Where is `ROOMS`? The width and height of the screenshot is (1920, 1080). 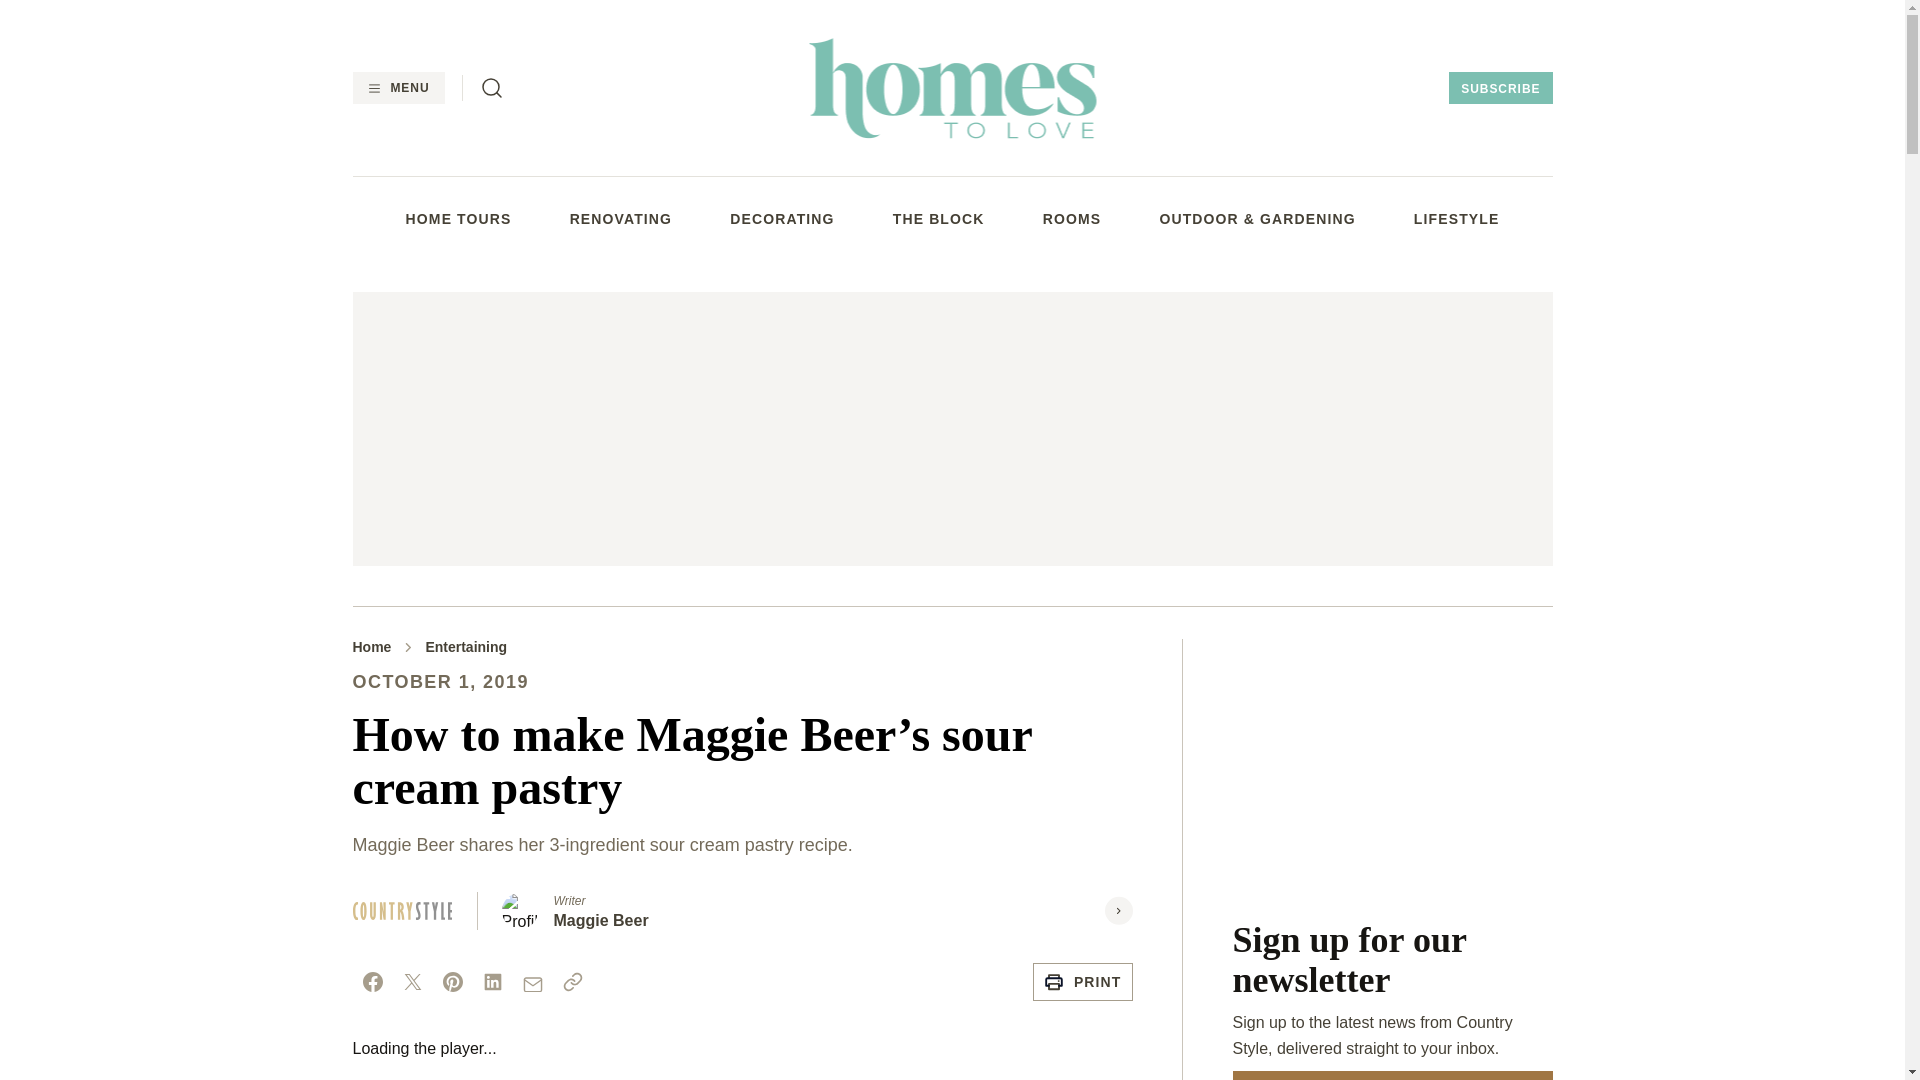
ROOMS is located at coordinates (1072, 218).